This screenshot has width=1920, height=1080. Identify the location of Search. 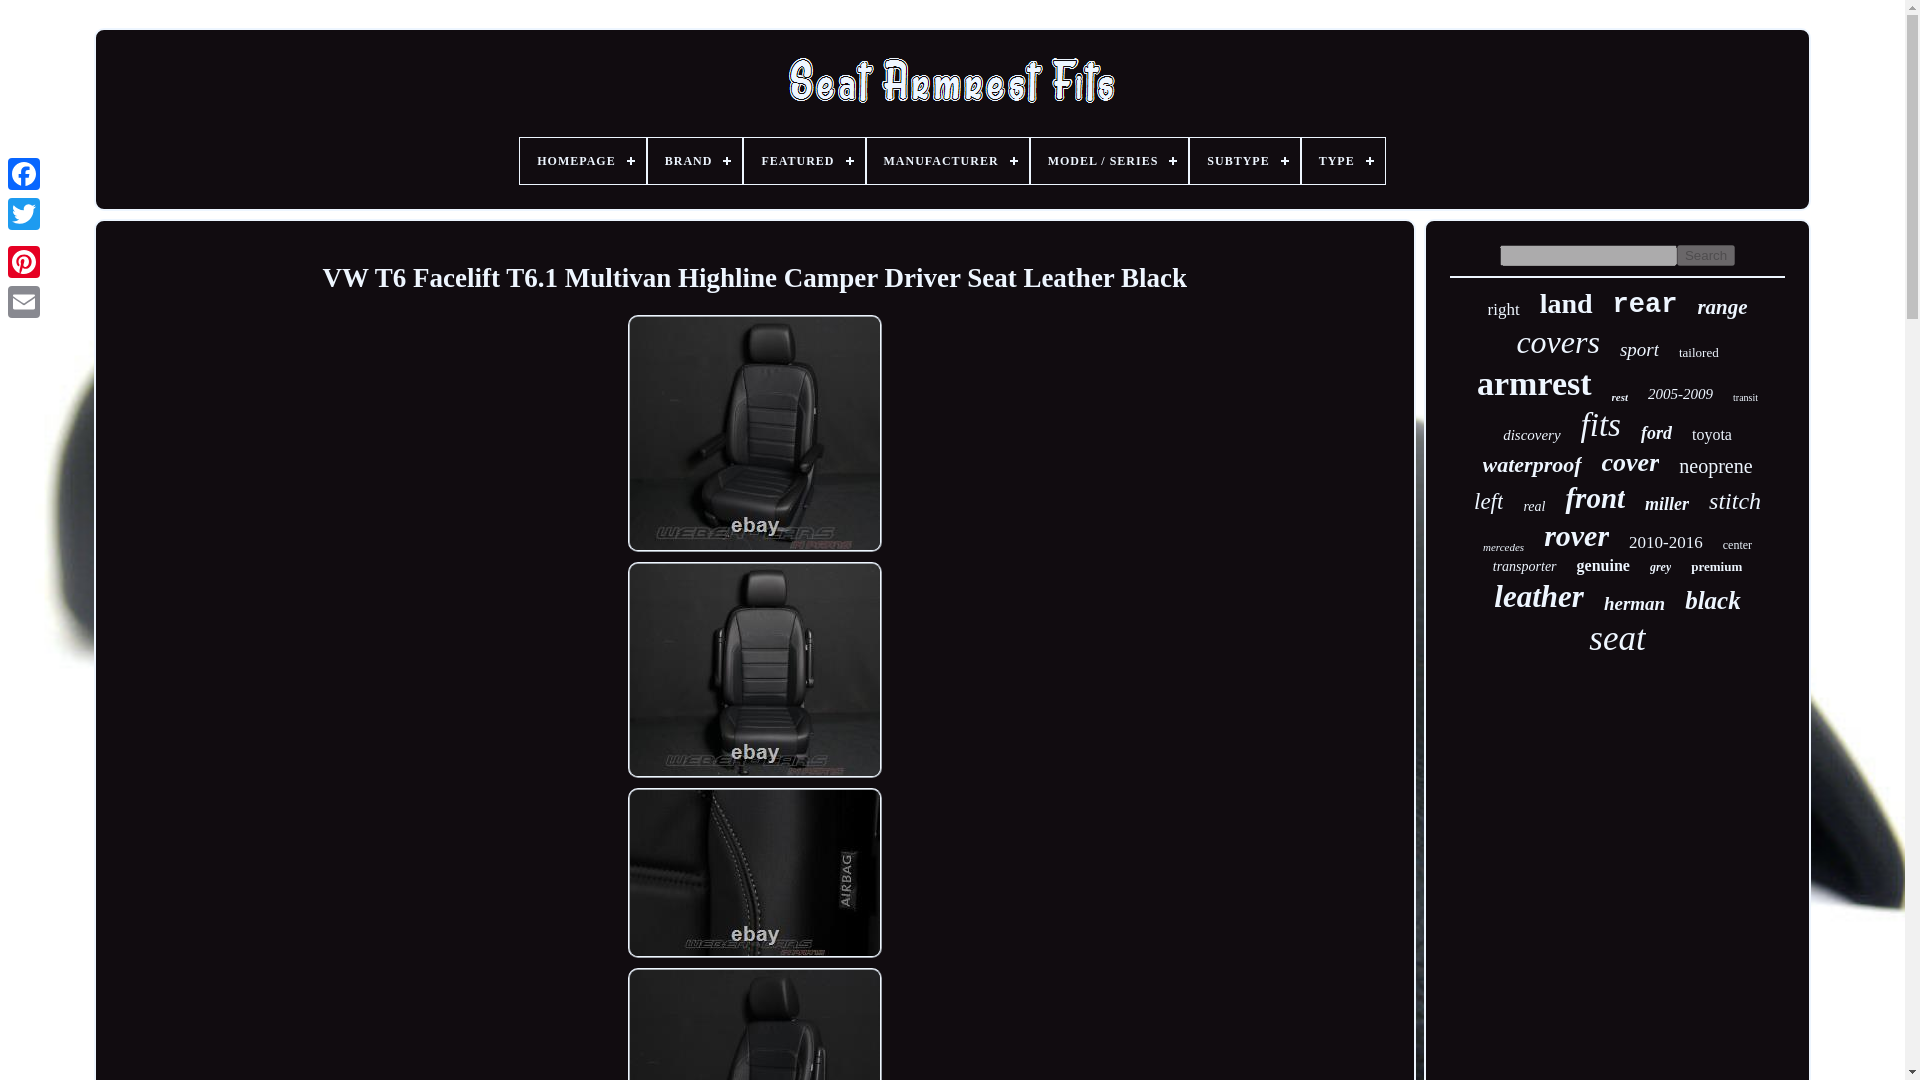
(1706, 255).